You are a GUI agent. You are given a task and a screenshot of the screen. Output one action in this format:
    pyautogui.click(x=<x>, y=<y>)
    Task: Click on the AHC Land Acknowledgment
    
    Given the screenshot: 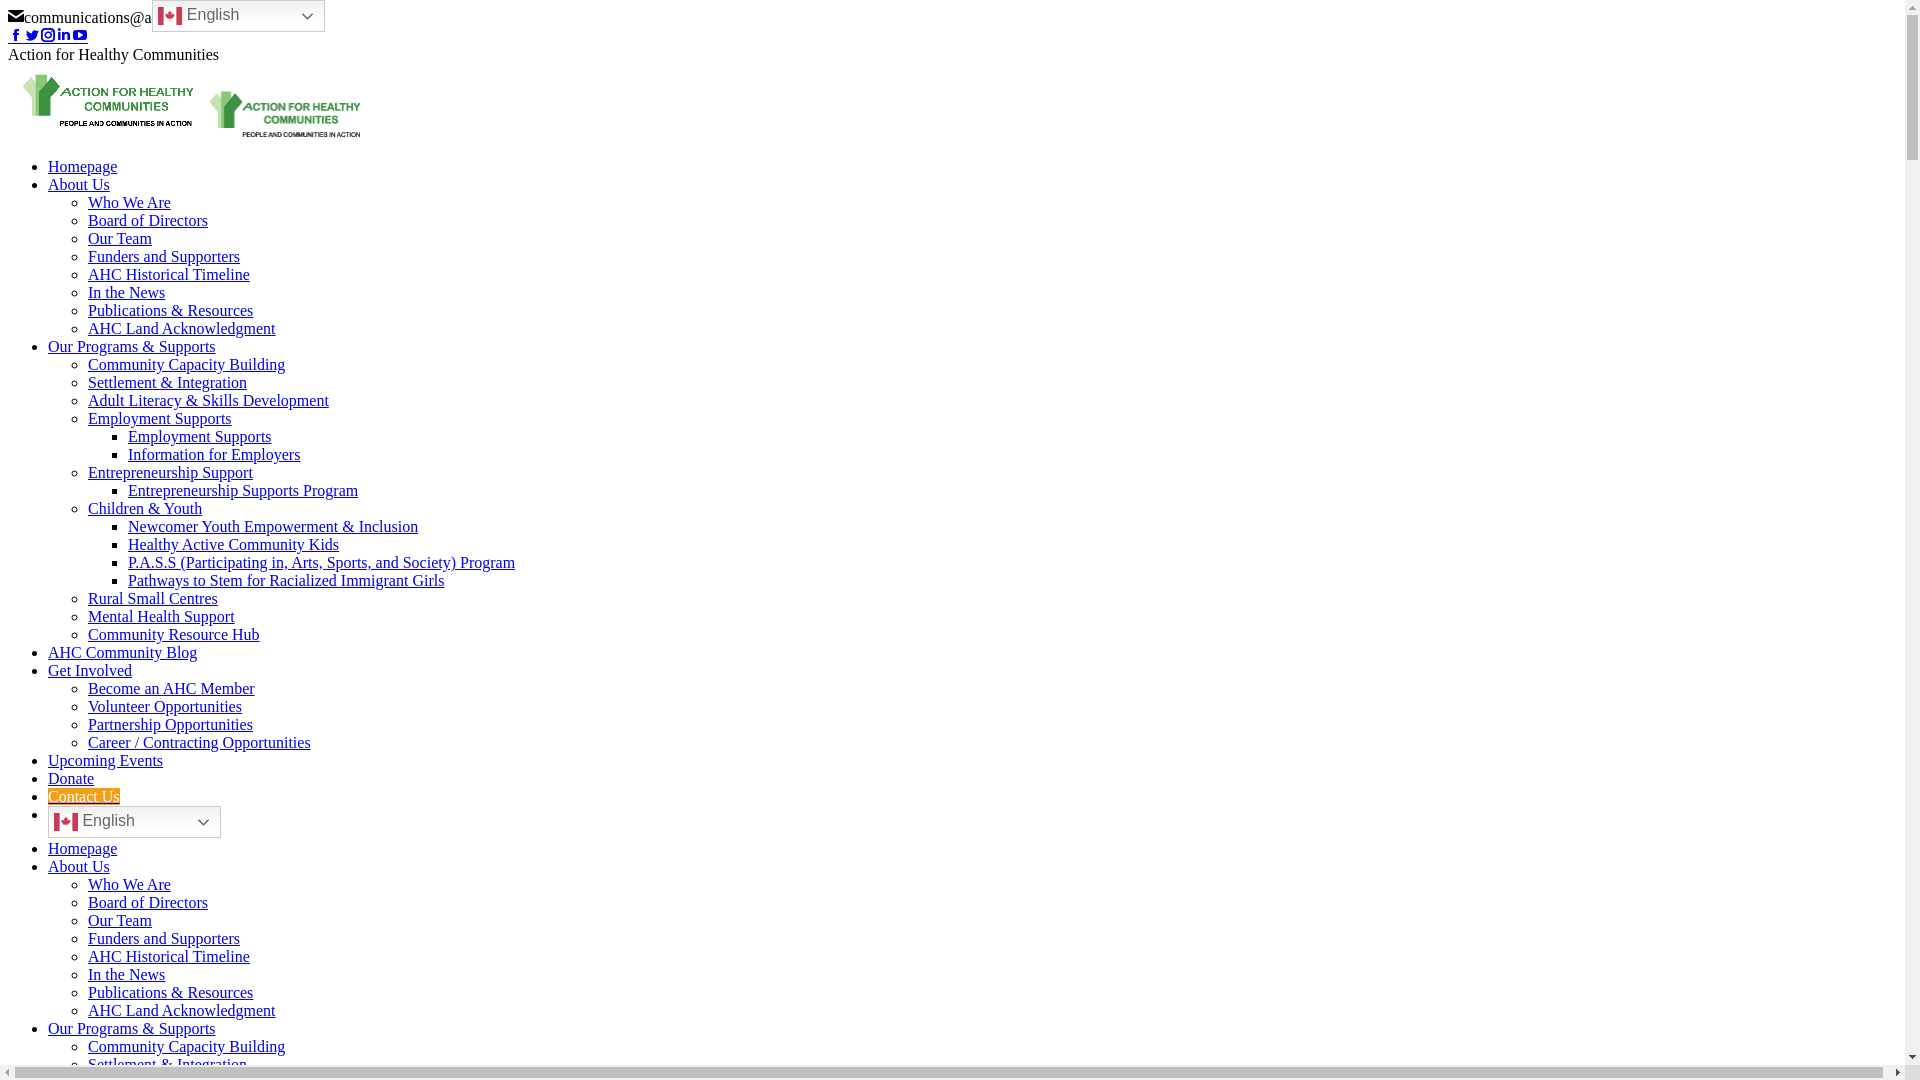 What is the action you would take?
    pyautogui.click(x=182, y=1010)
    